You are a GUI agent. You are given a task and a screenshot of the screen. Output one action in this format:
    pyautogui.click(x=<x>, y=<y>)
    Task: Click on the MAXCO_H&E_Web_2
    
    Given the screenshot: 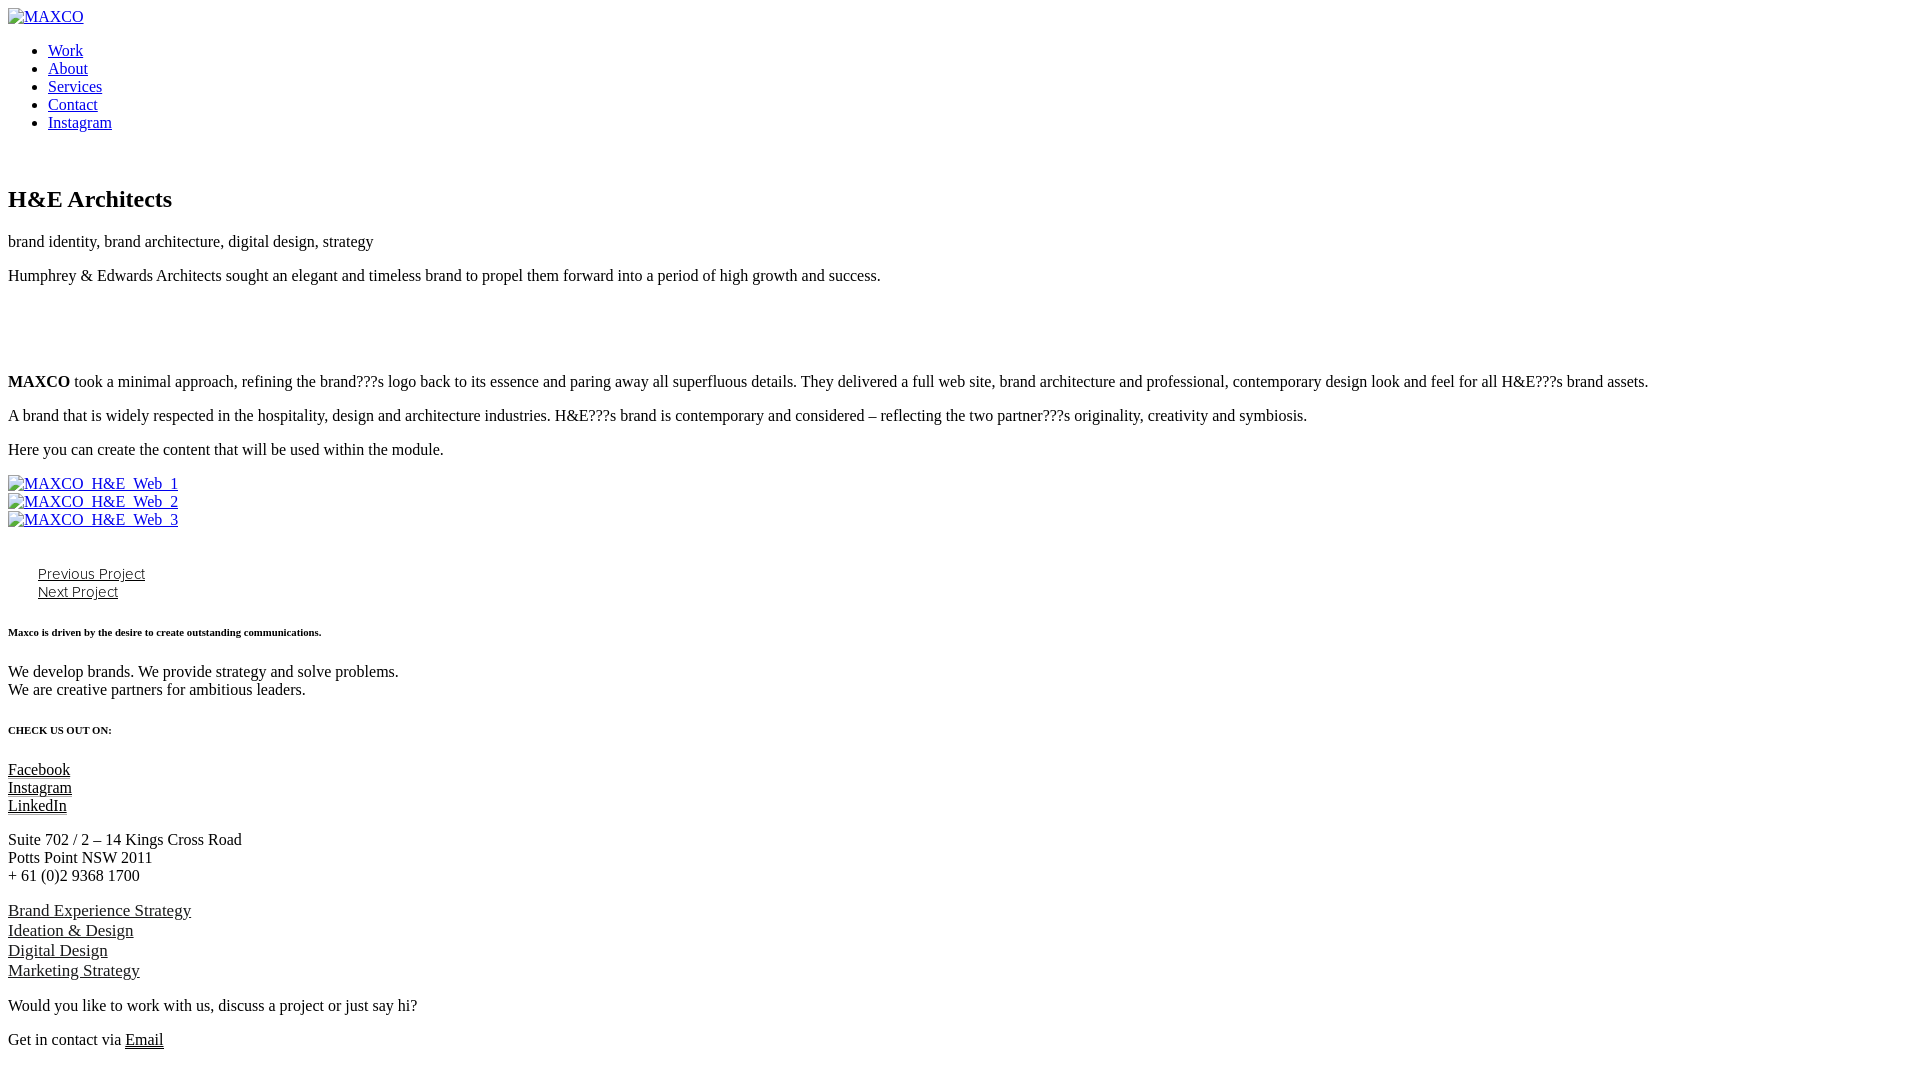 What is the action you would take?
    pyautogui.click(x=93, y=502)
    